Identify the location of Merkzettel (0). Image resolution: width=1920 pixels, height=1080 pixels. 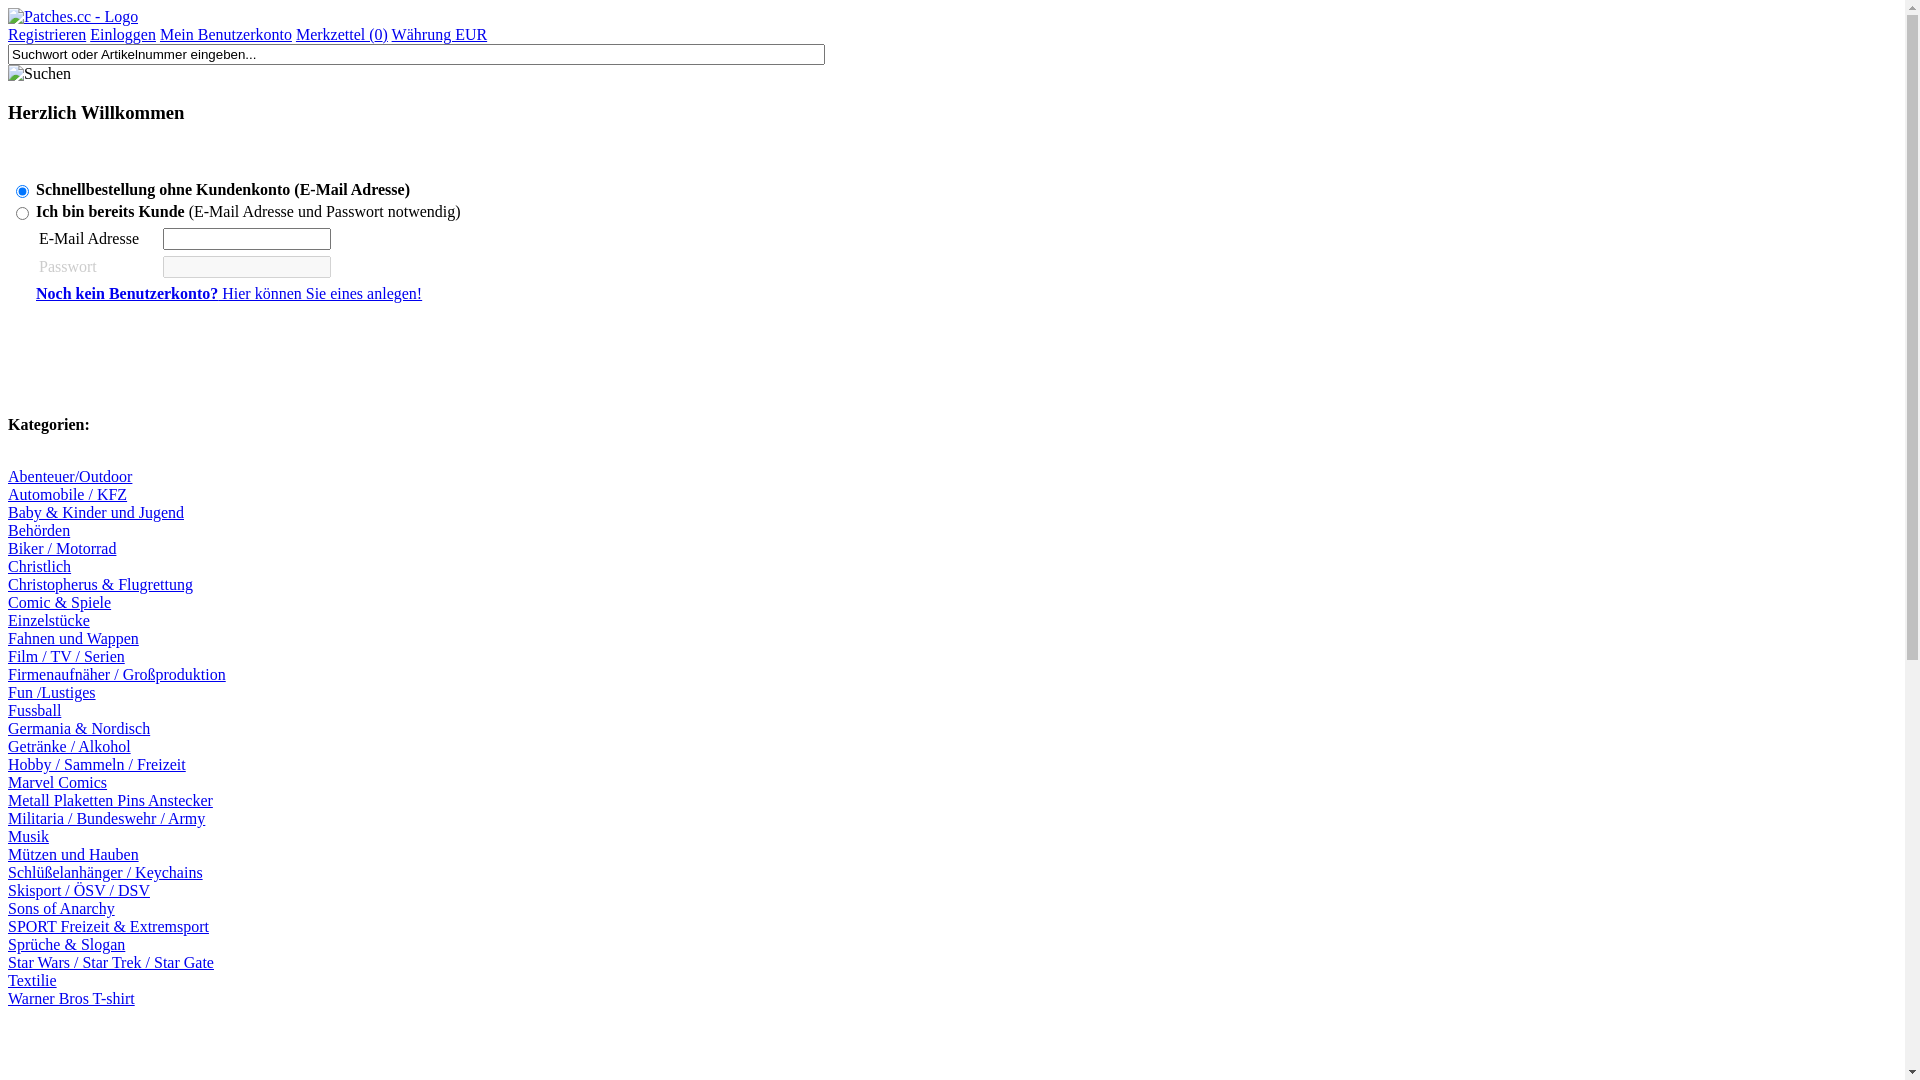
(342, 34).